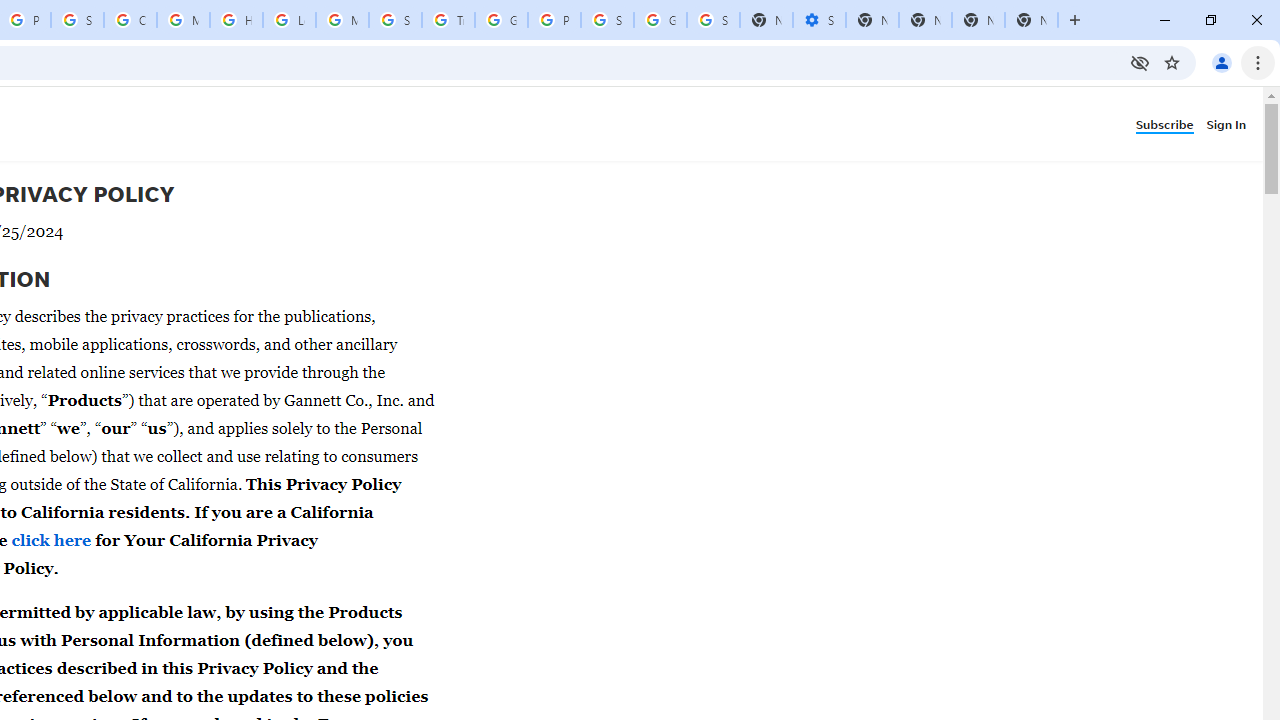  What do you see at coordinates (395, 20) in the screenshot?
I see `Search our Doodle Library Collection - Google Doodles` at bounding box center [395, 20].